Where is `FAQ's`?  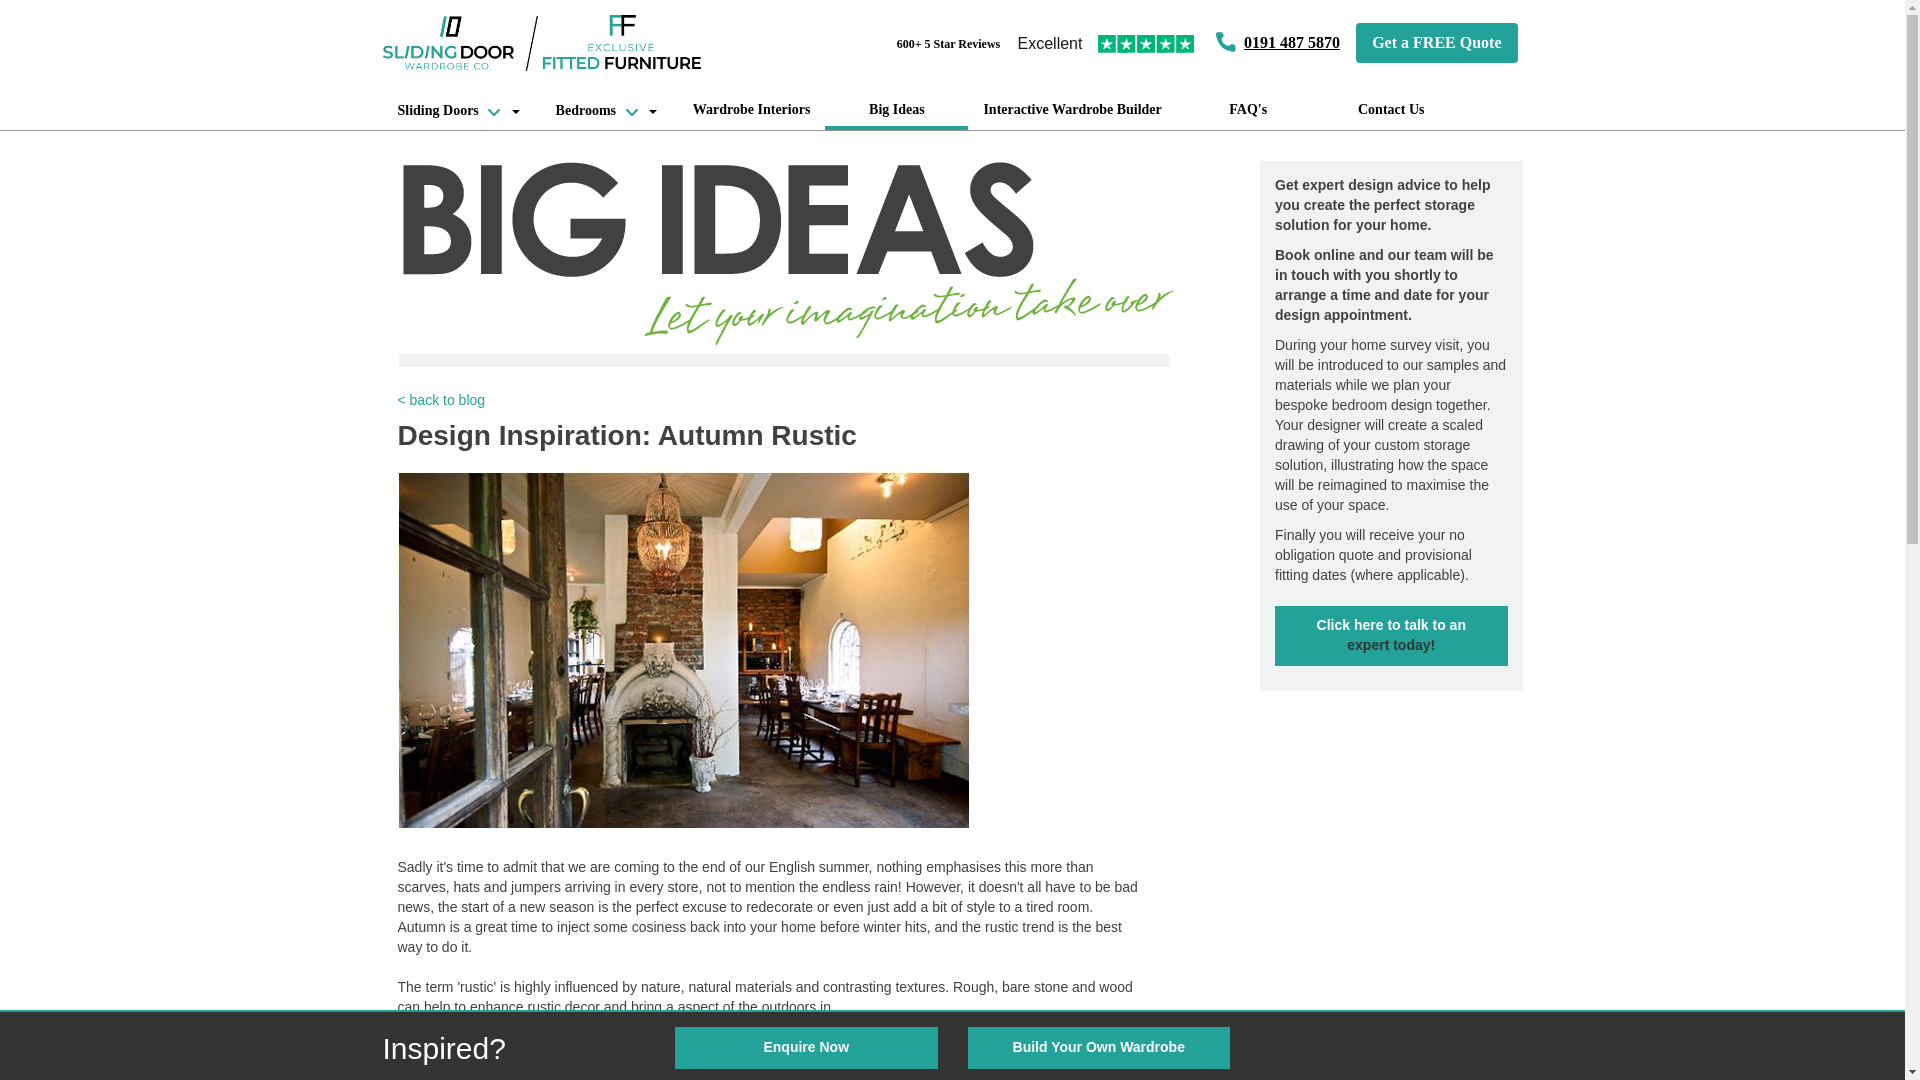
FAQ's is located at coordinates (1292, 42).